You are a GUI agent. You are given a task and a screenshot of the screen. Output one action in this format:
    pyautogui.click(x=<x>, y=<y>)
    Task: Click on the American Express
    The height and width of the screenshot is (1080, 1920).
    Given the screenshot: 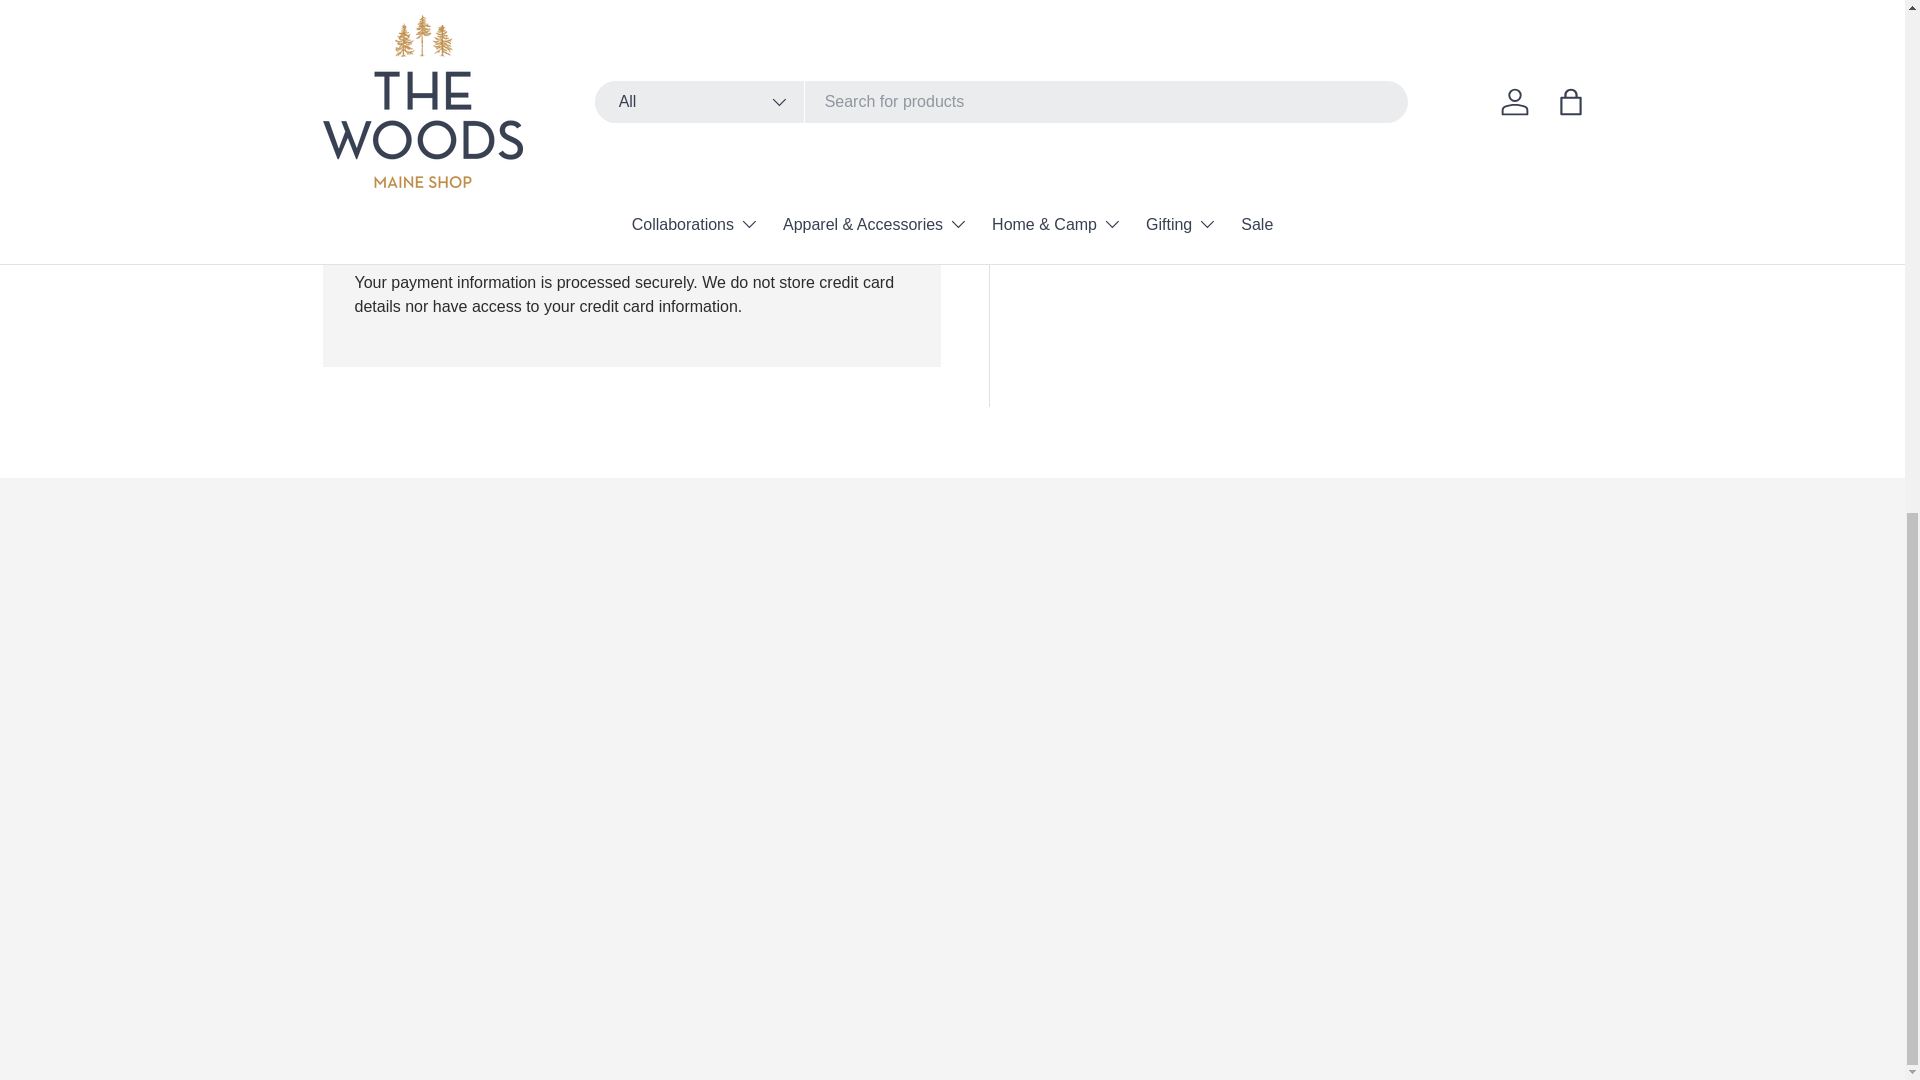 What is the action you would take?
    pyautogui.click(x=372, y=236)
    